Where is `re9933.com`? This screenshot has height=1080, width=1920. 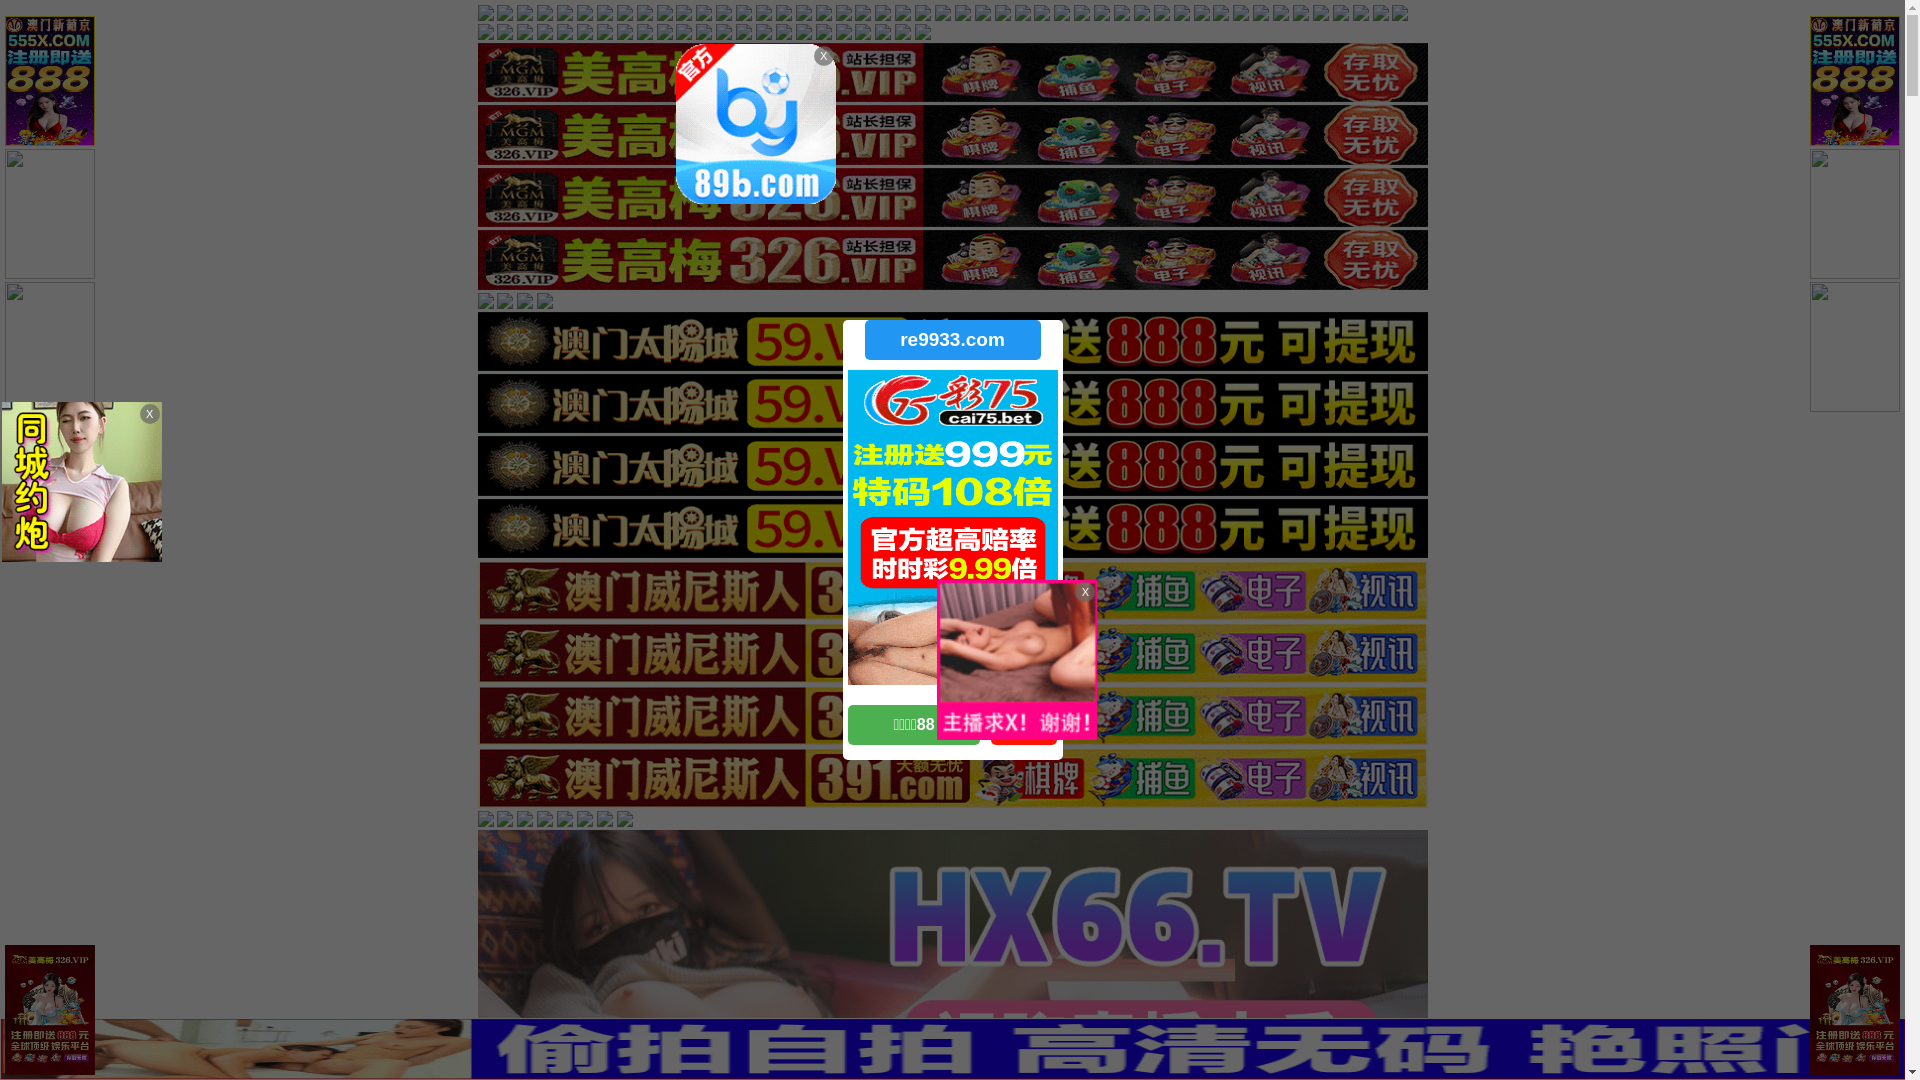
re9933.com is located at coordinates (952, 340).